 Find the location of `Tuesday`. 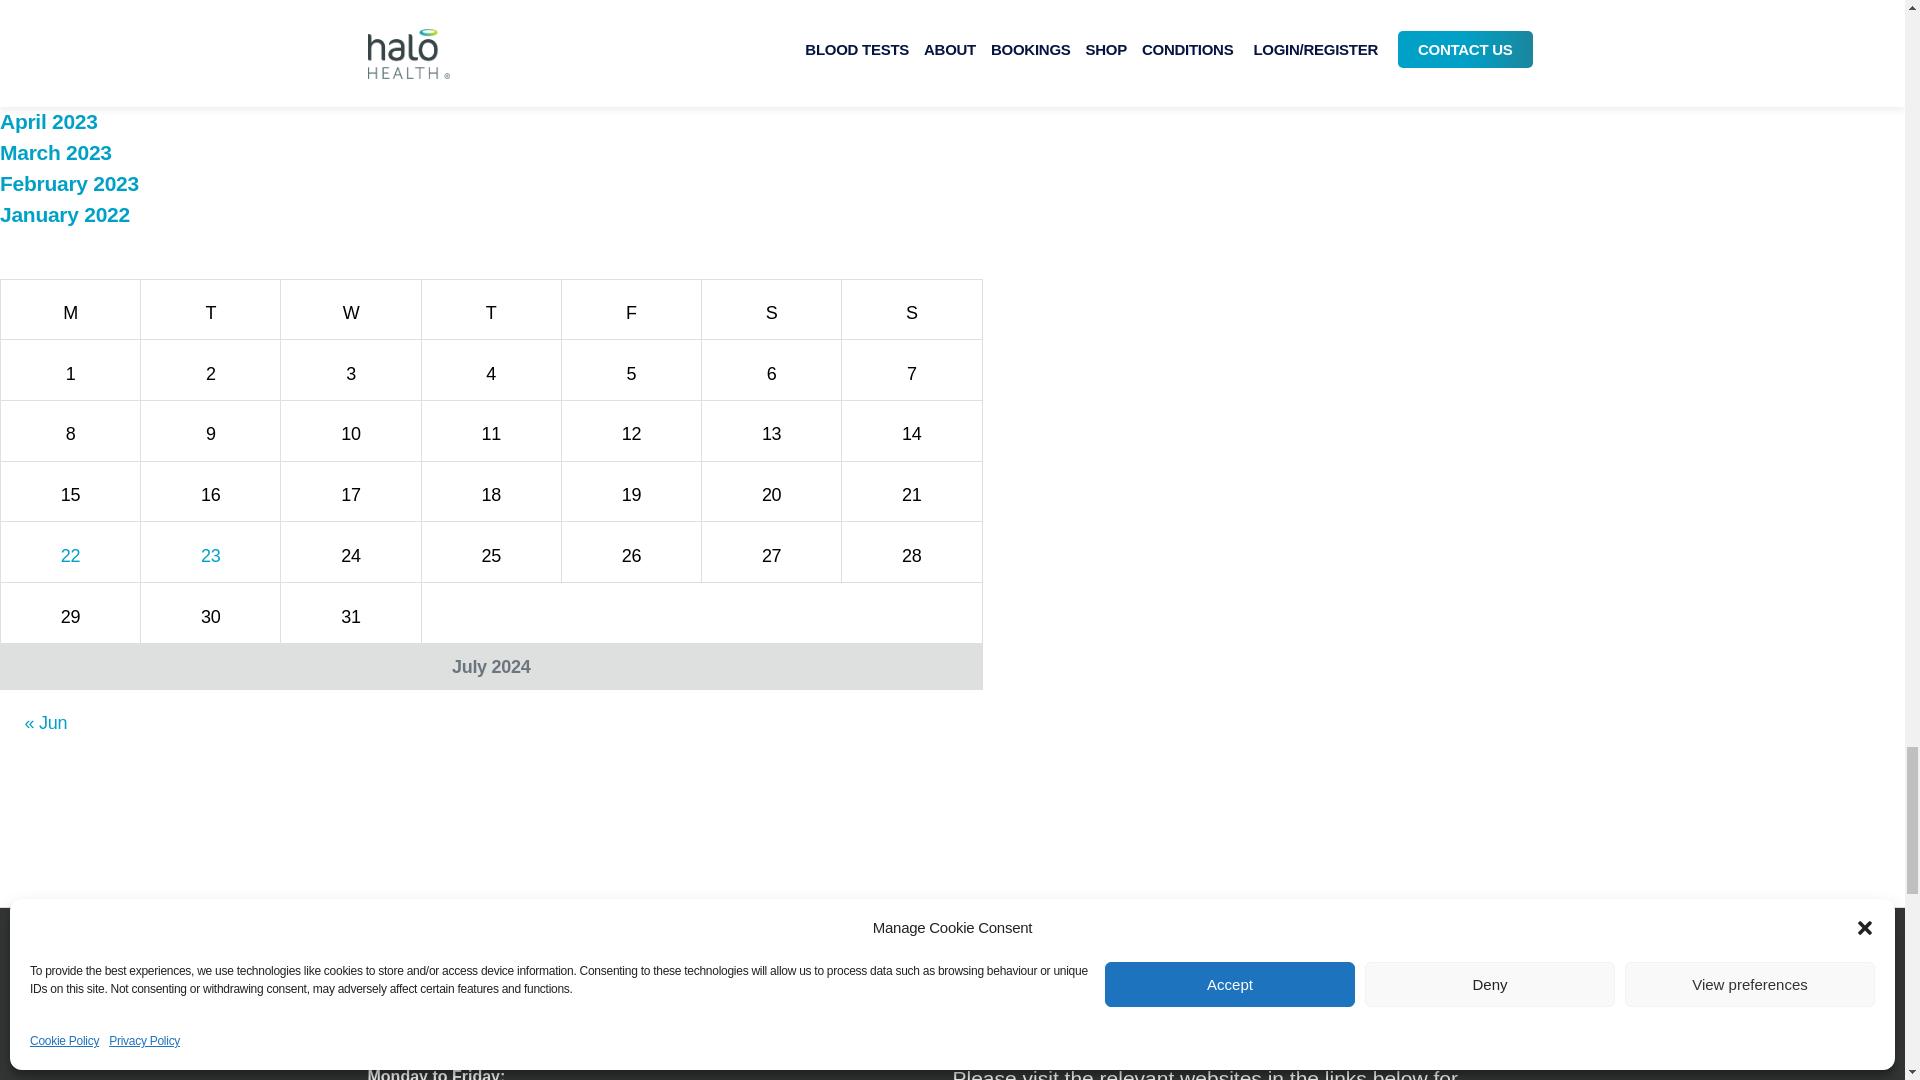

Tuesday is located at coordinates (210, 309).